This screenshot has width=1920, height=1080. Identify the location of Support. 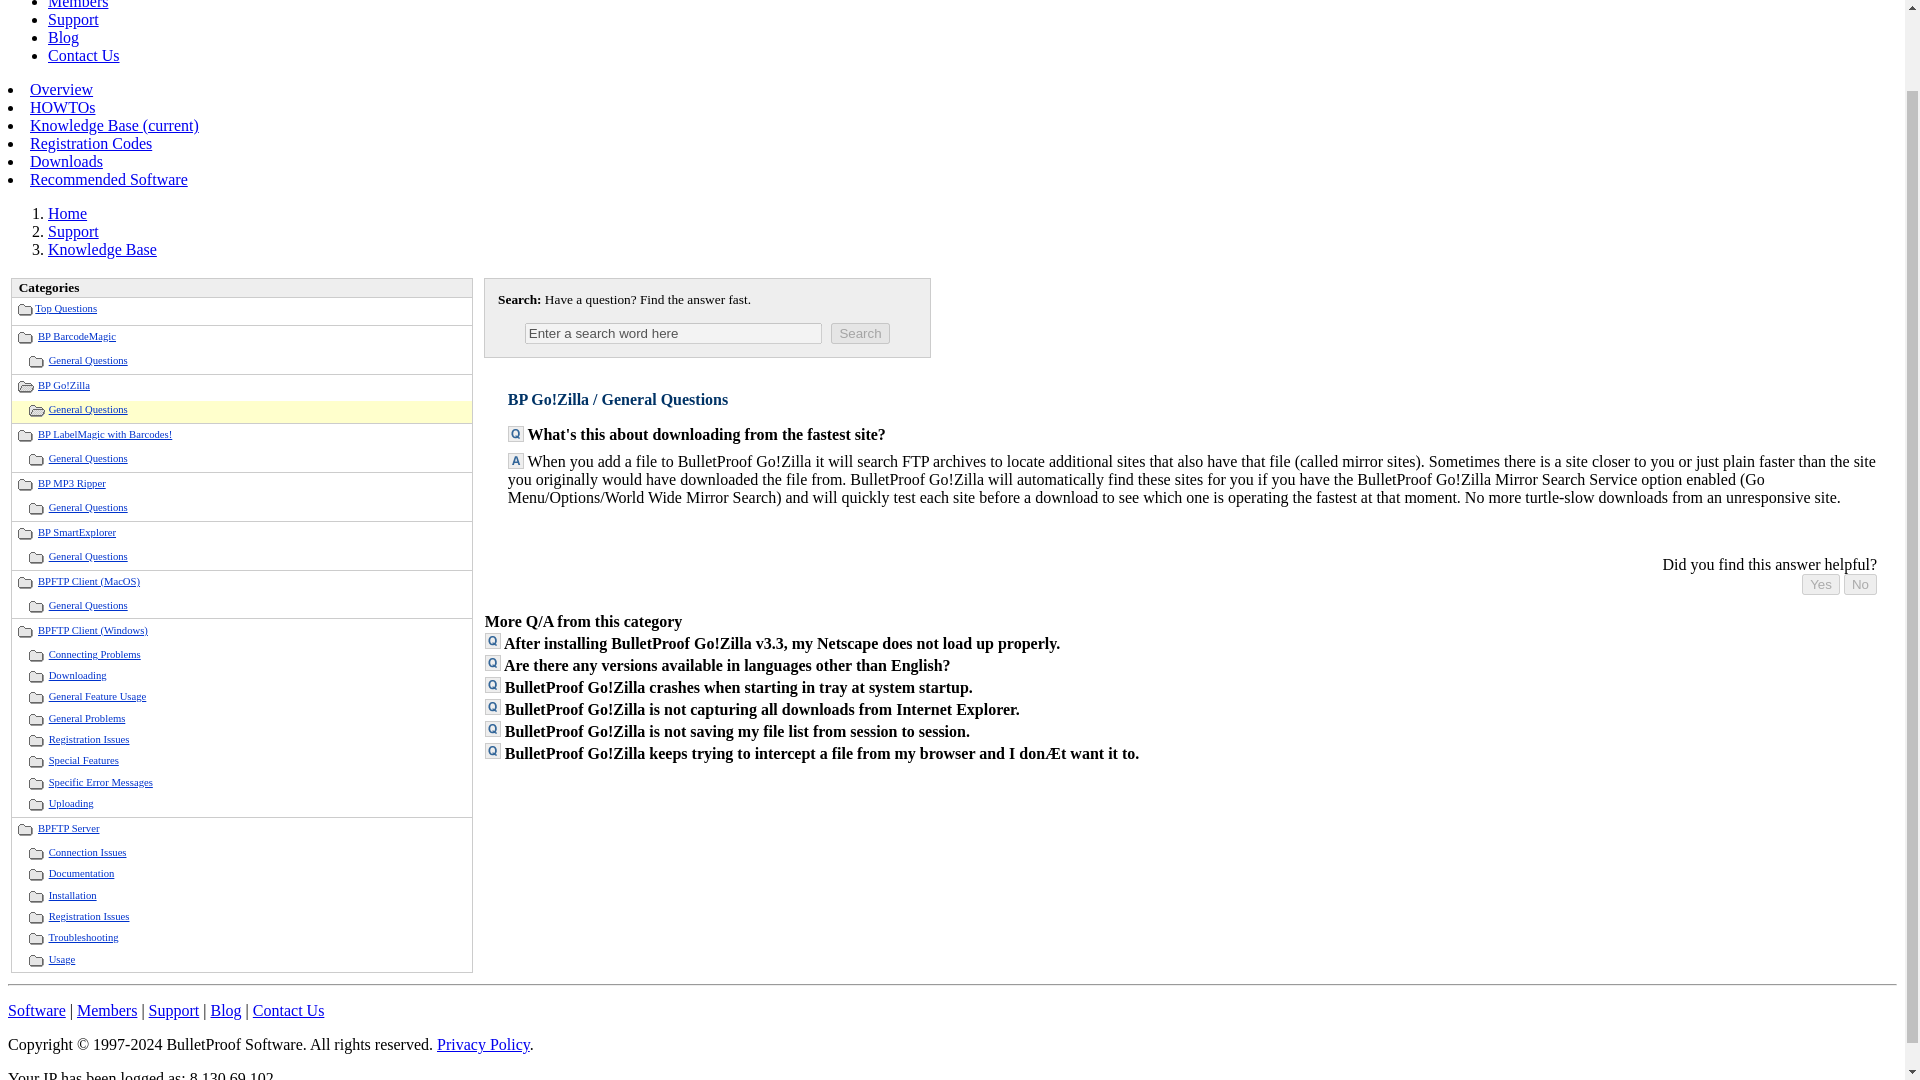
(74, 230).